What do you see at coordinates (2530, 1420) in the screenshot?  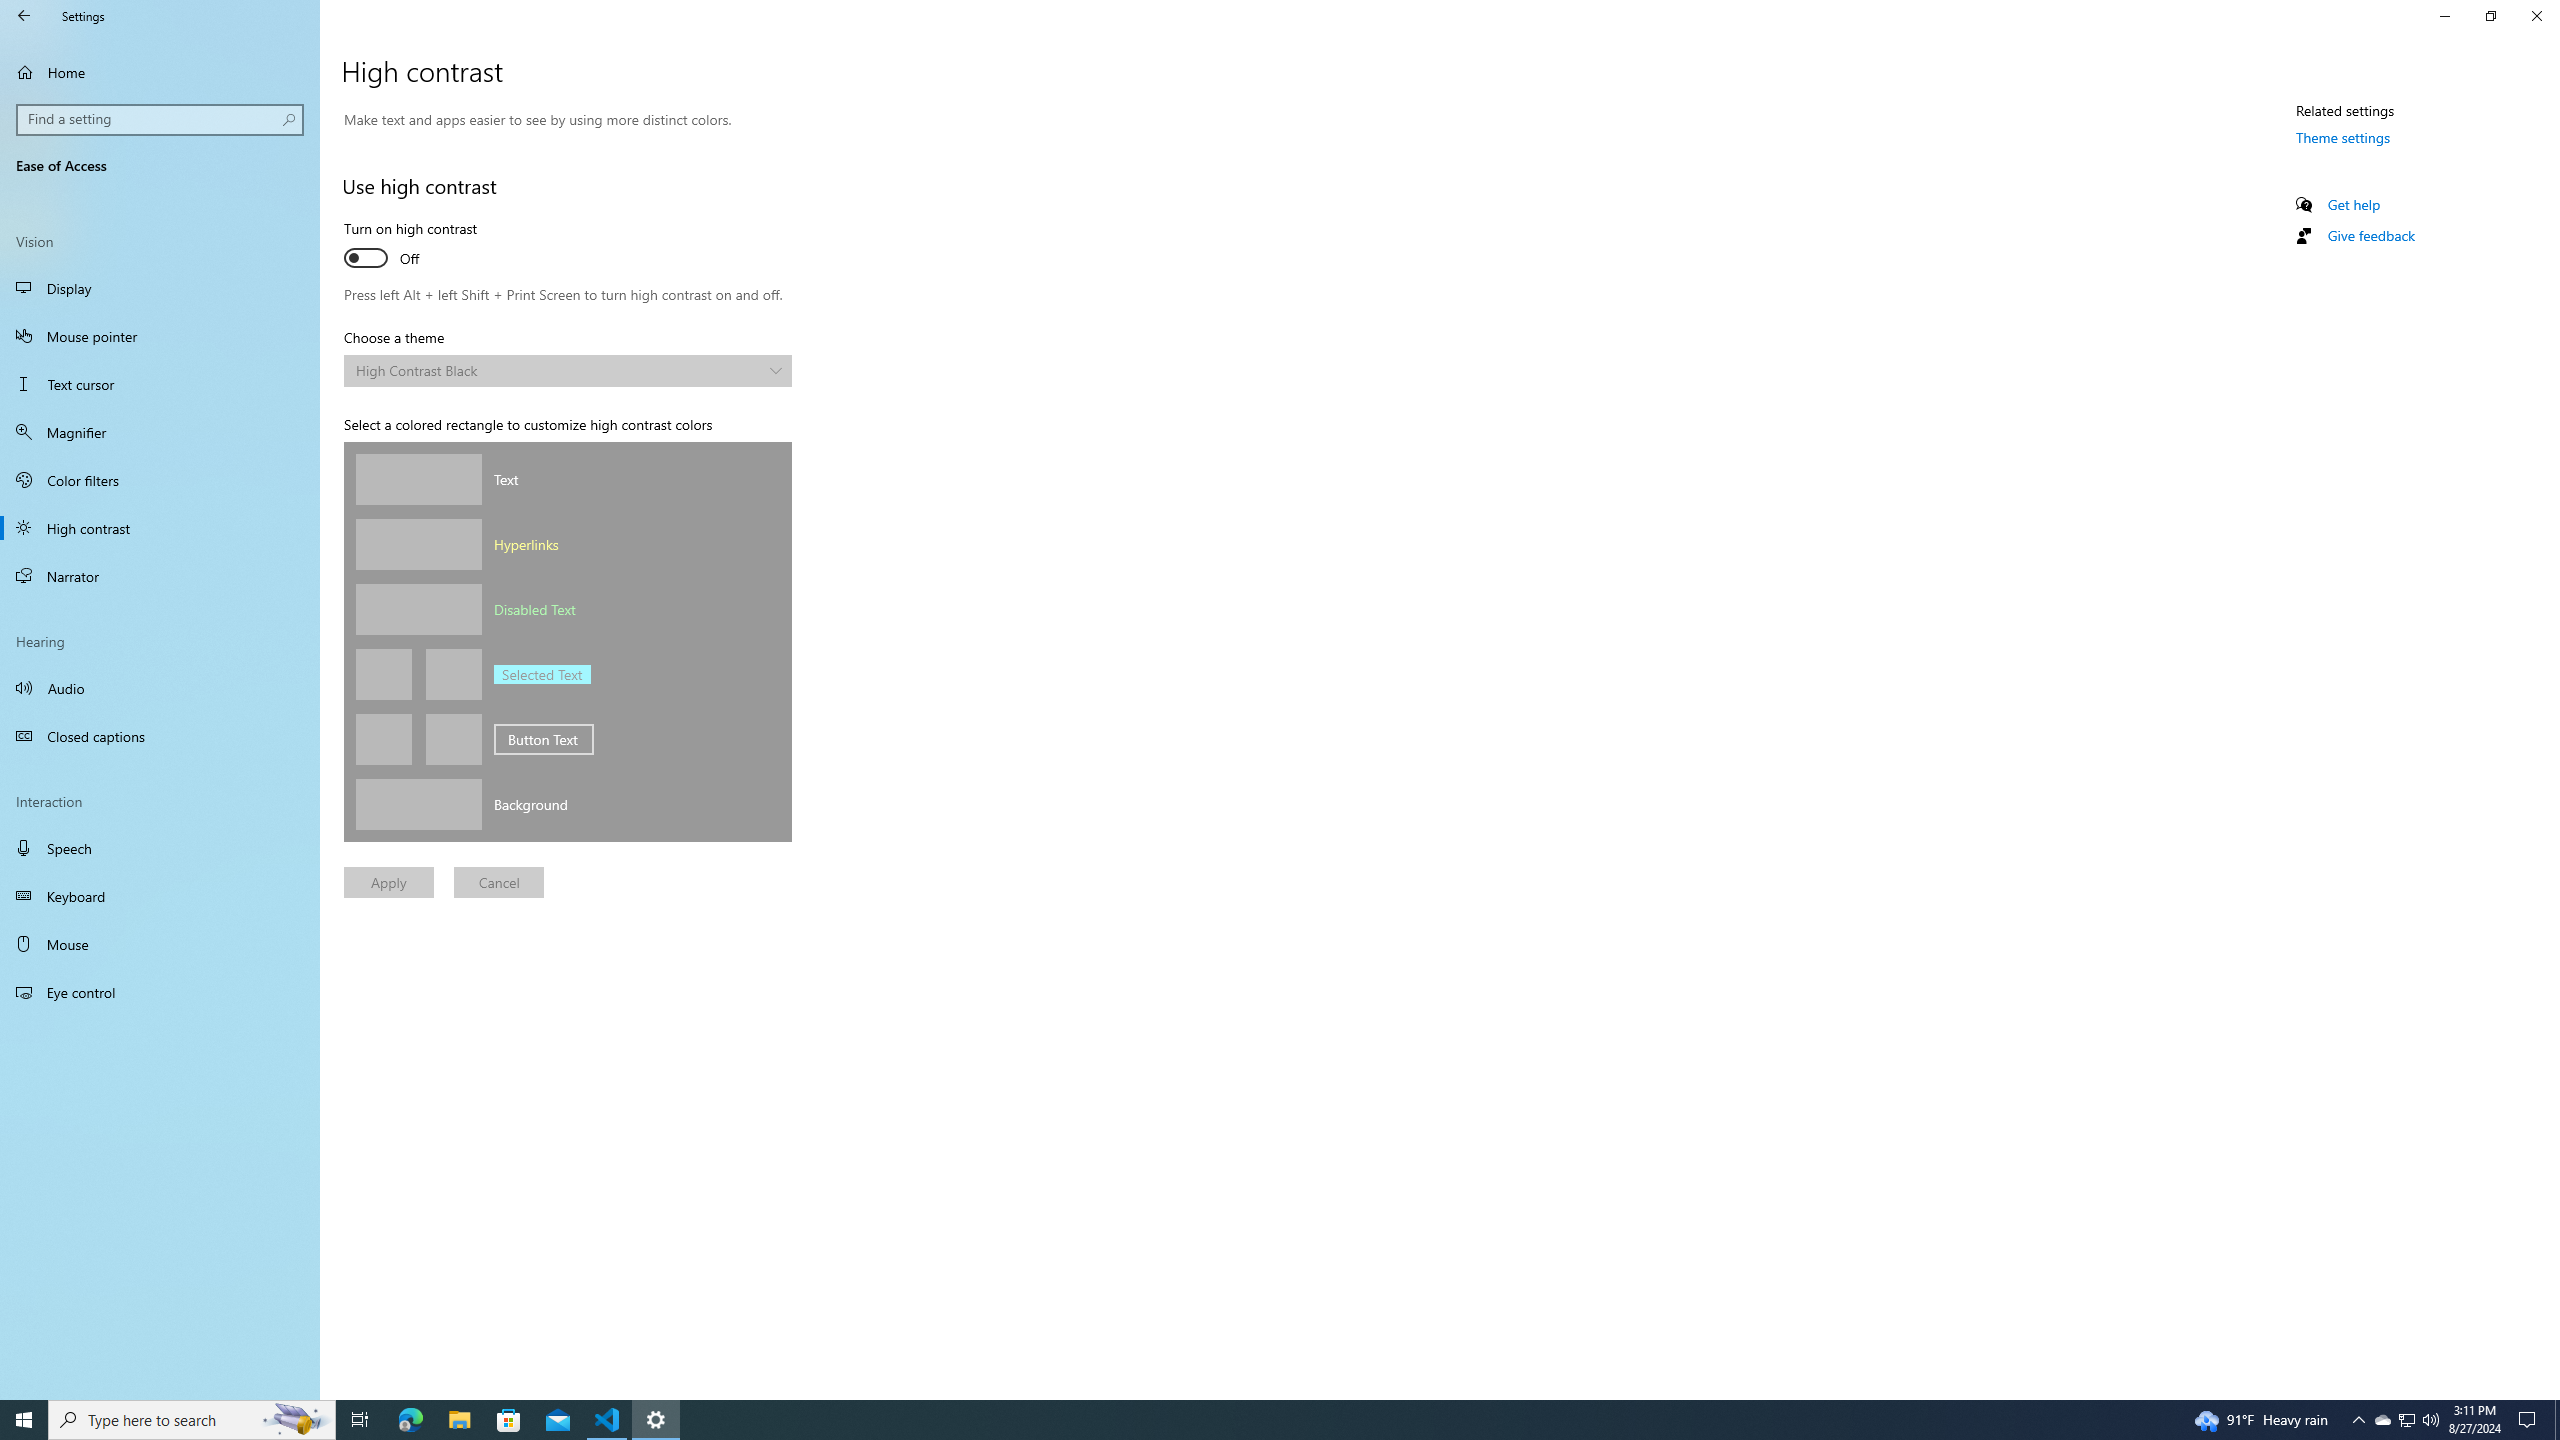 I see `Action Center, No new notifications` at bounding box center [2530, 1420].